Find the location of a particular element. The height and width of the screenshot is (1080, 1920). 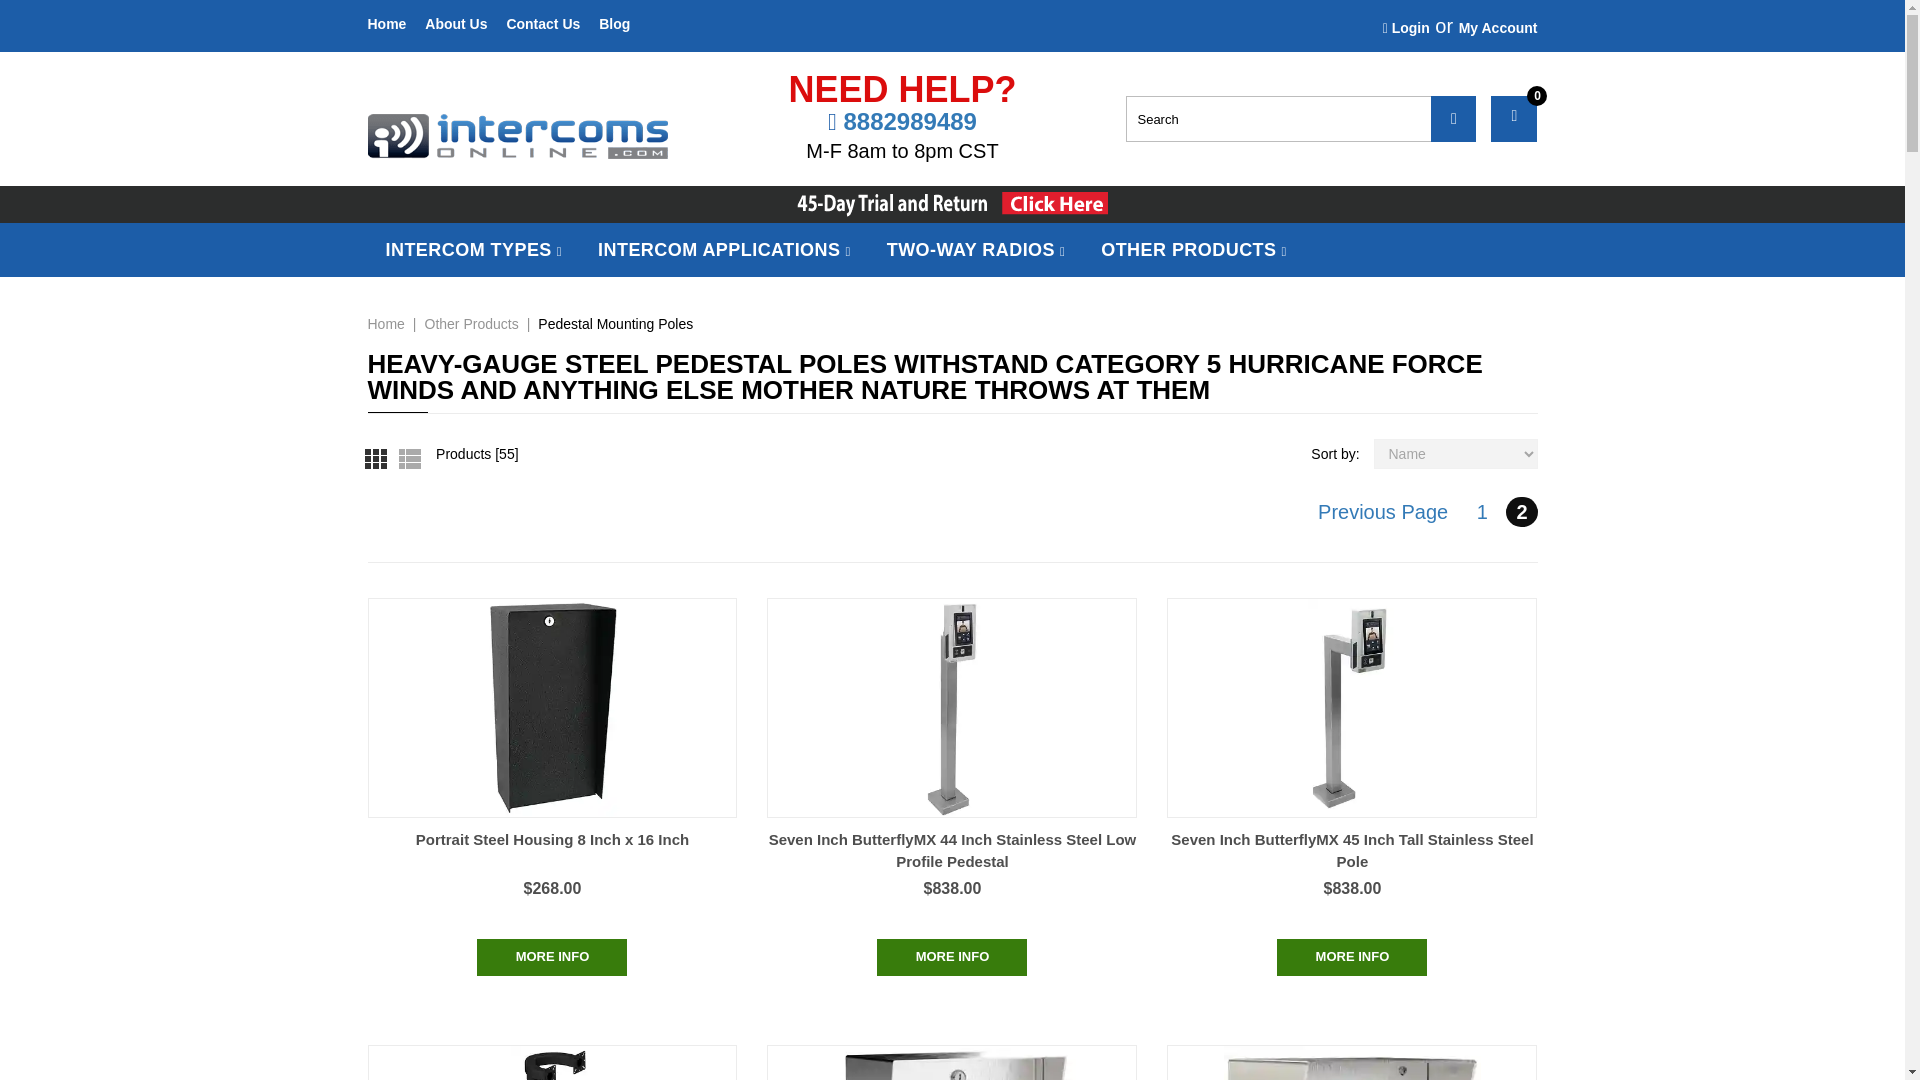

Login is located at coordinates (1406, 28).